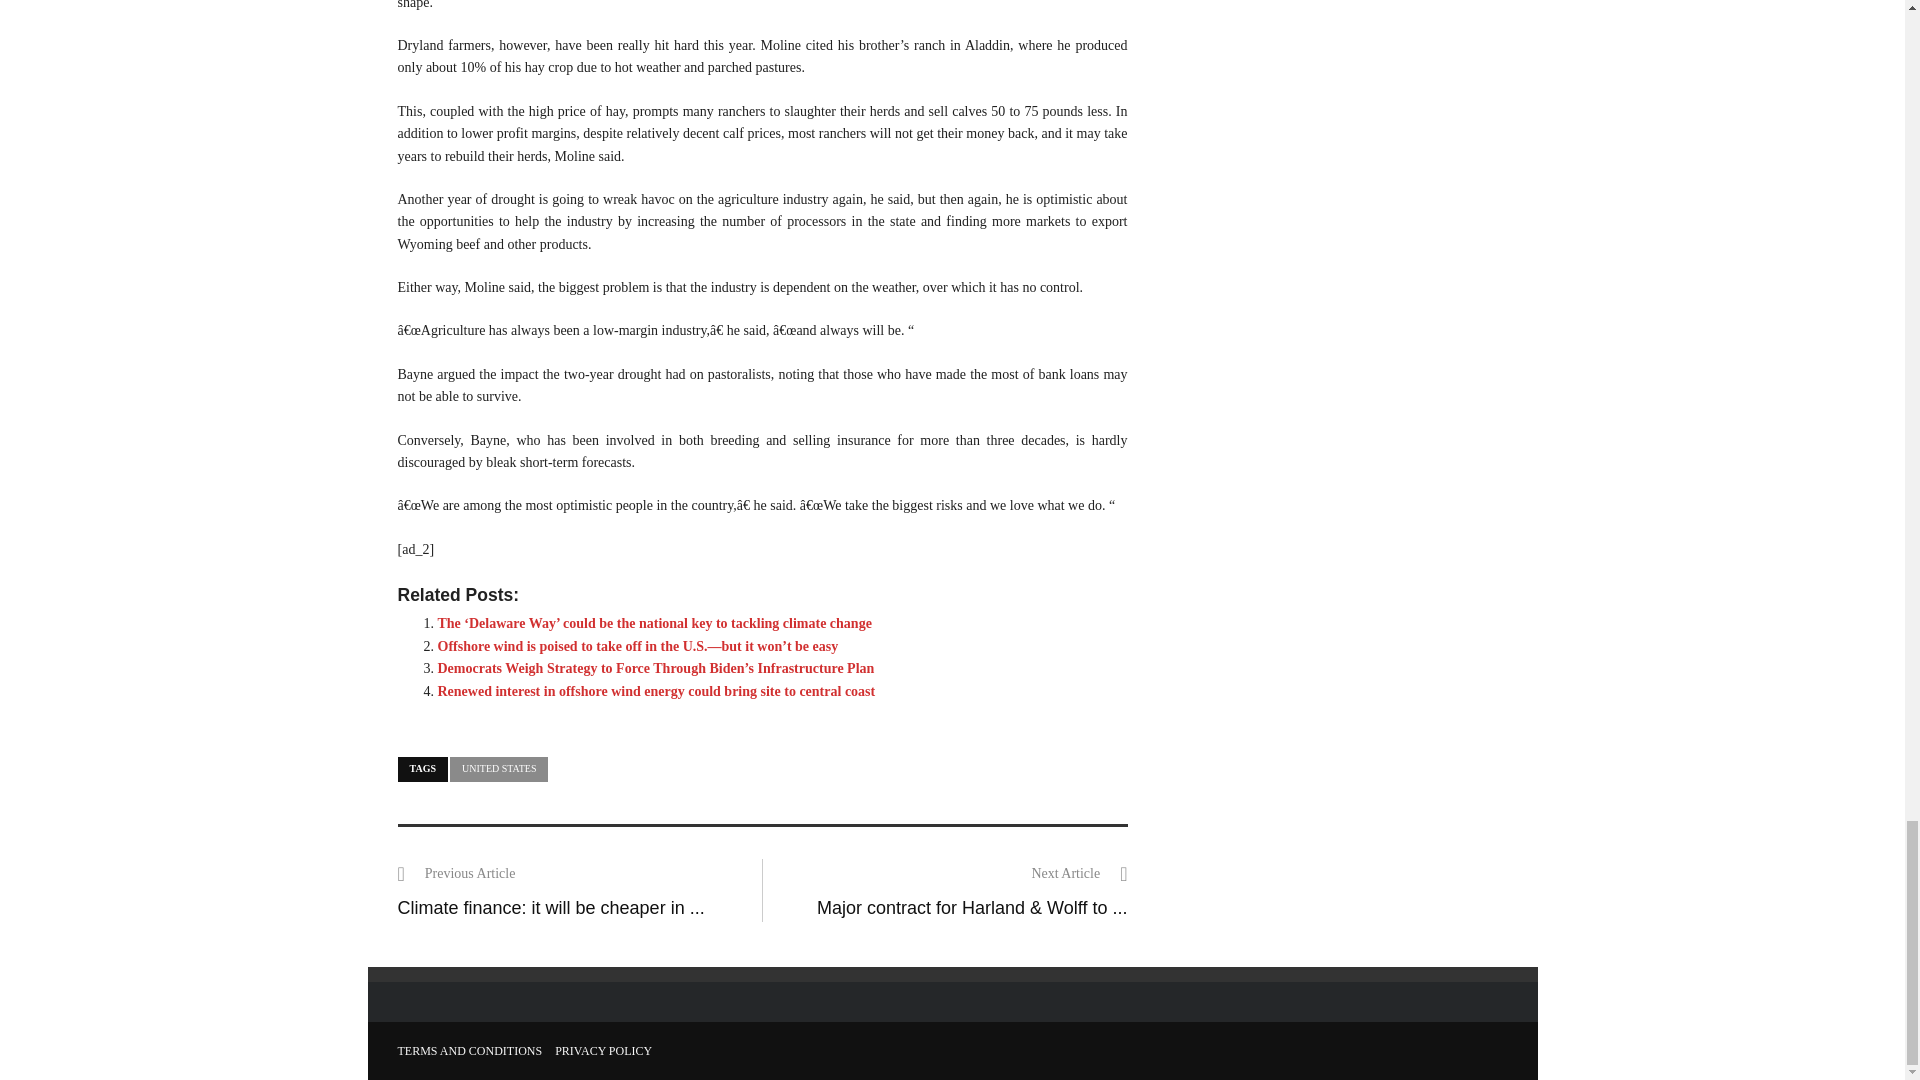  Describe the element at coordinates (550, 908) in the screenshot. I see `Climate finance: it will be cheaper in ...` at that location.